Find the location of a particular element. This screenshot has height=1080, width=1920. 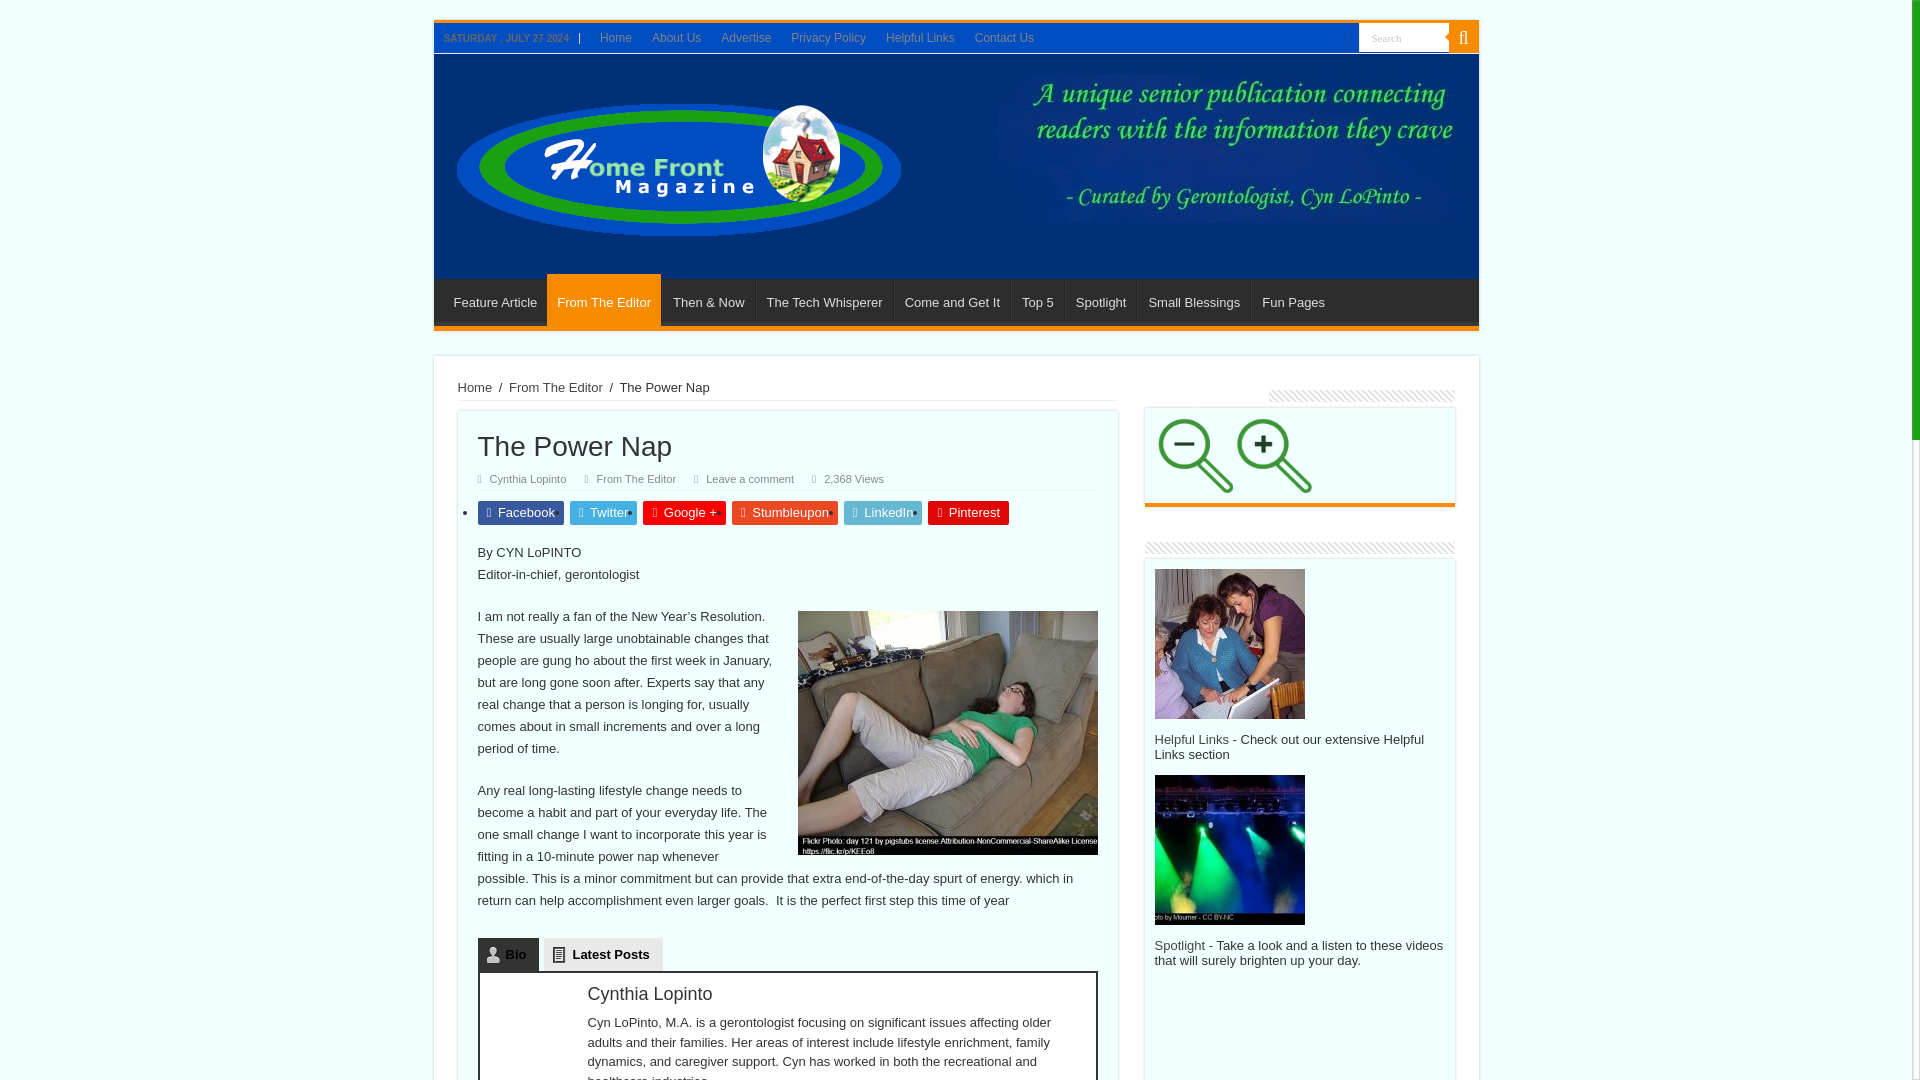

Small Blessings is located at coordinates (1192, 299).